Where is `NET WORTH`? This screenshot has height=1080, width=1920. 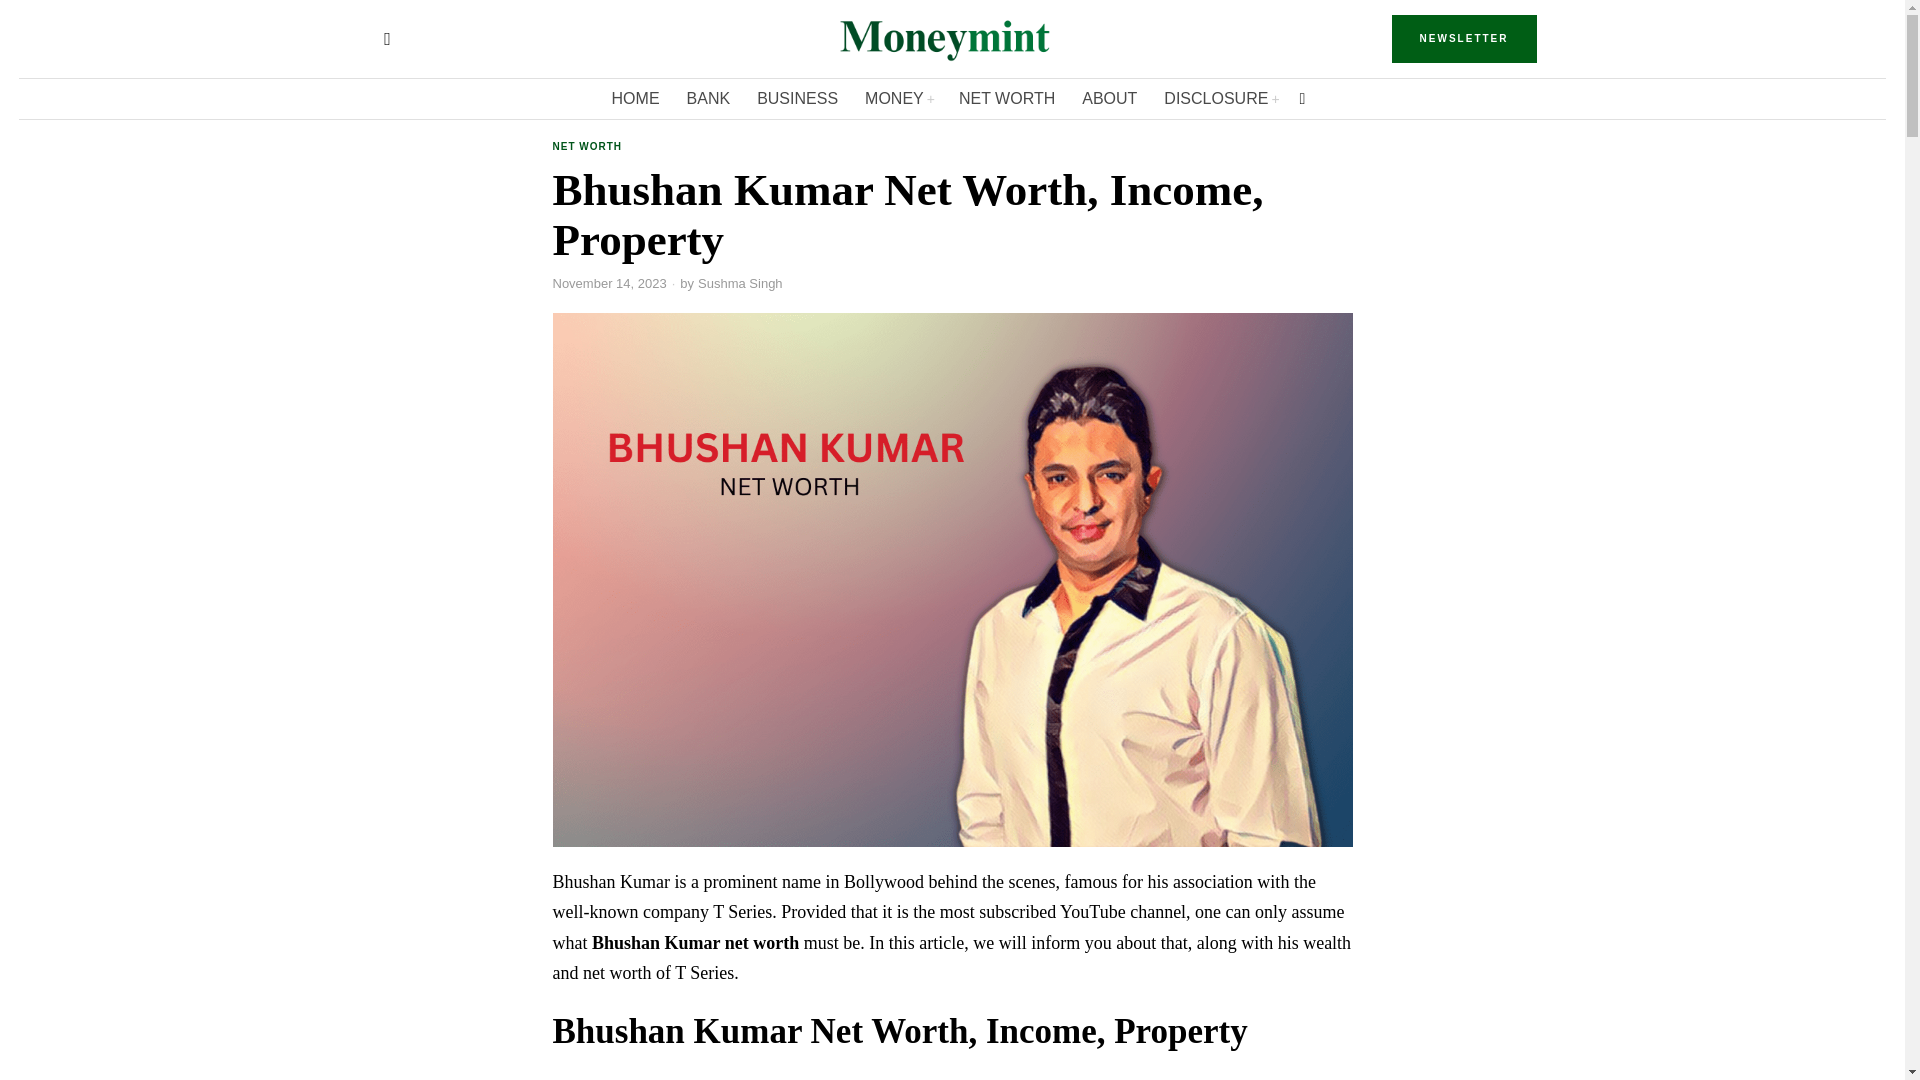
NET WORTH is located at coordinates (1008, 98).